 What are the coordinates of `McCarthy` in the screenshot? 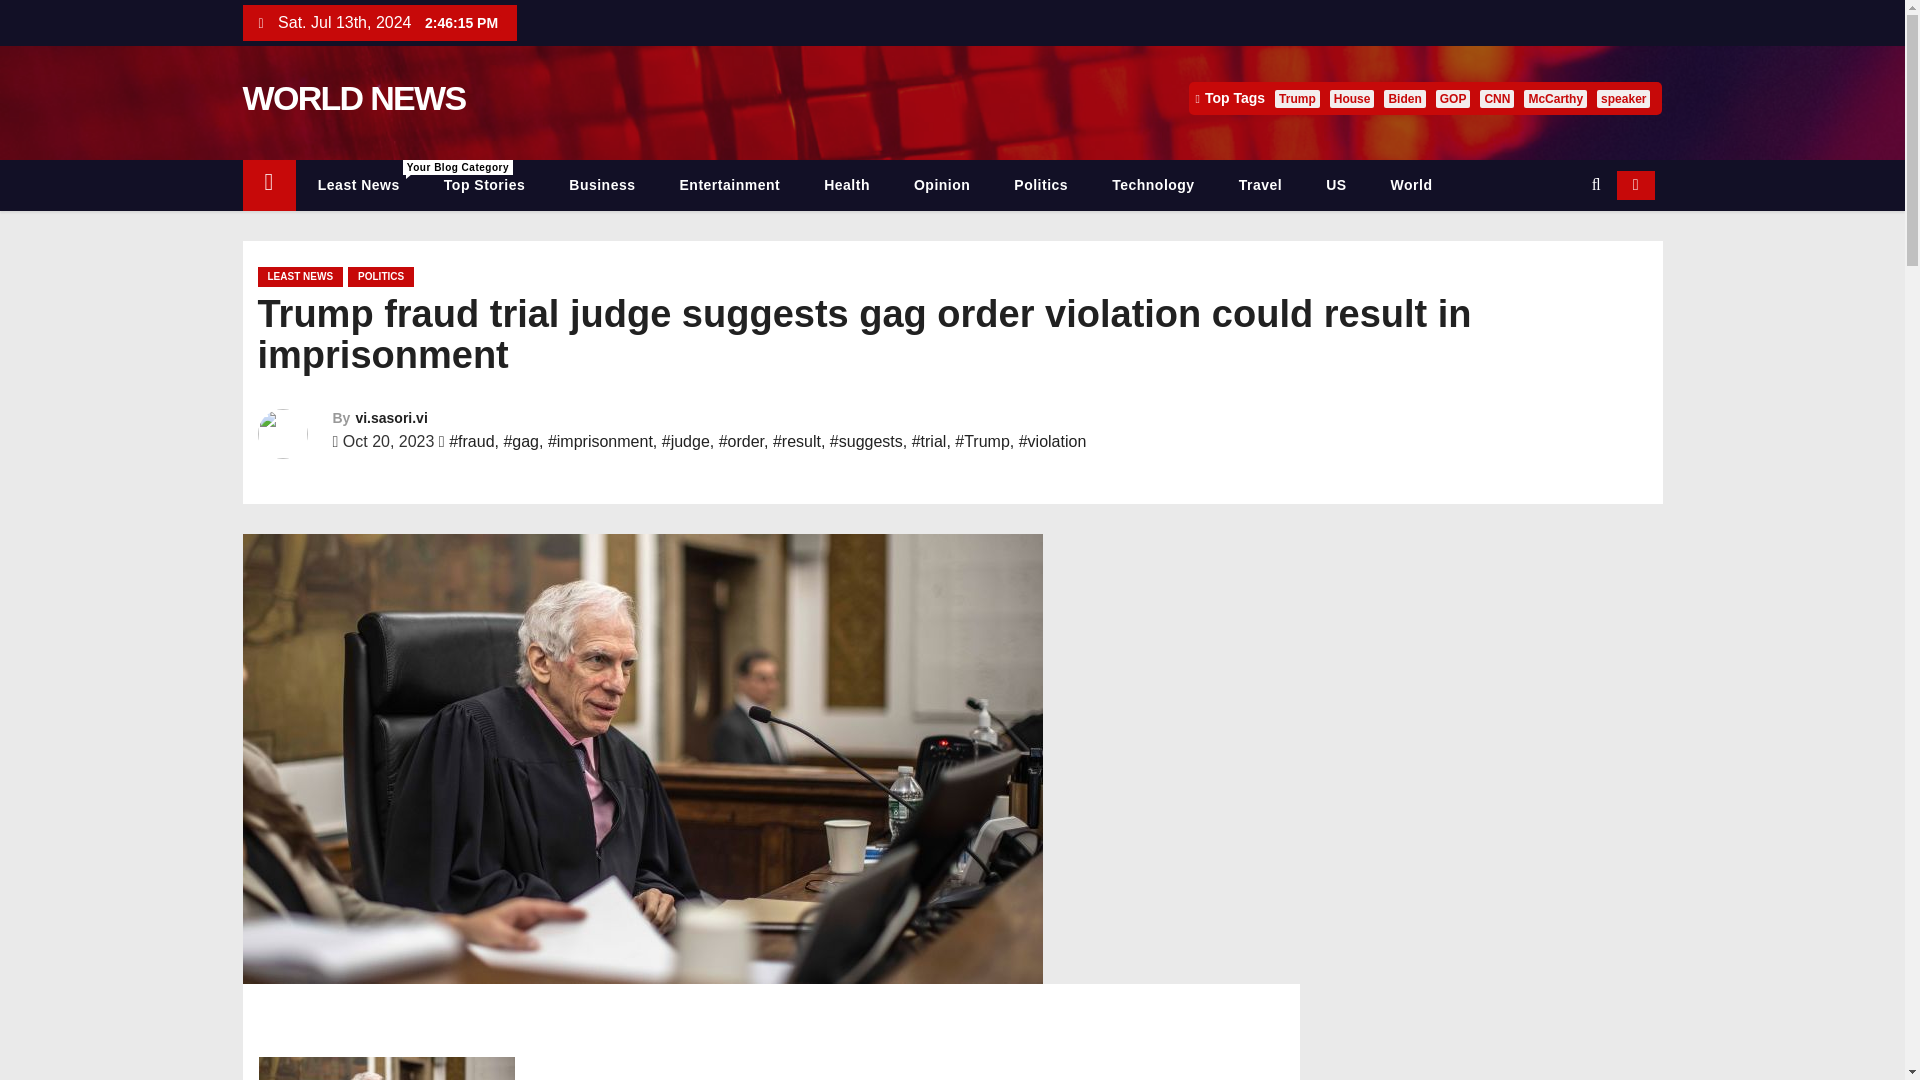 It's located at (1556, 98).